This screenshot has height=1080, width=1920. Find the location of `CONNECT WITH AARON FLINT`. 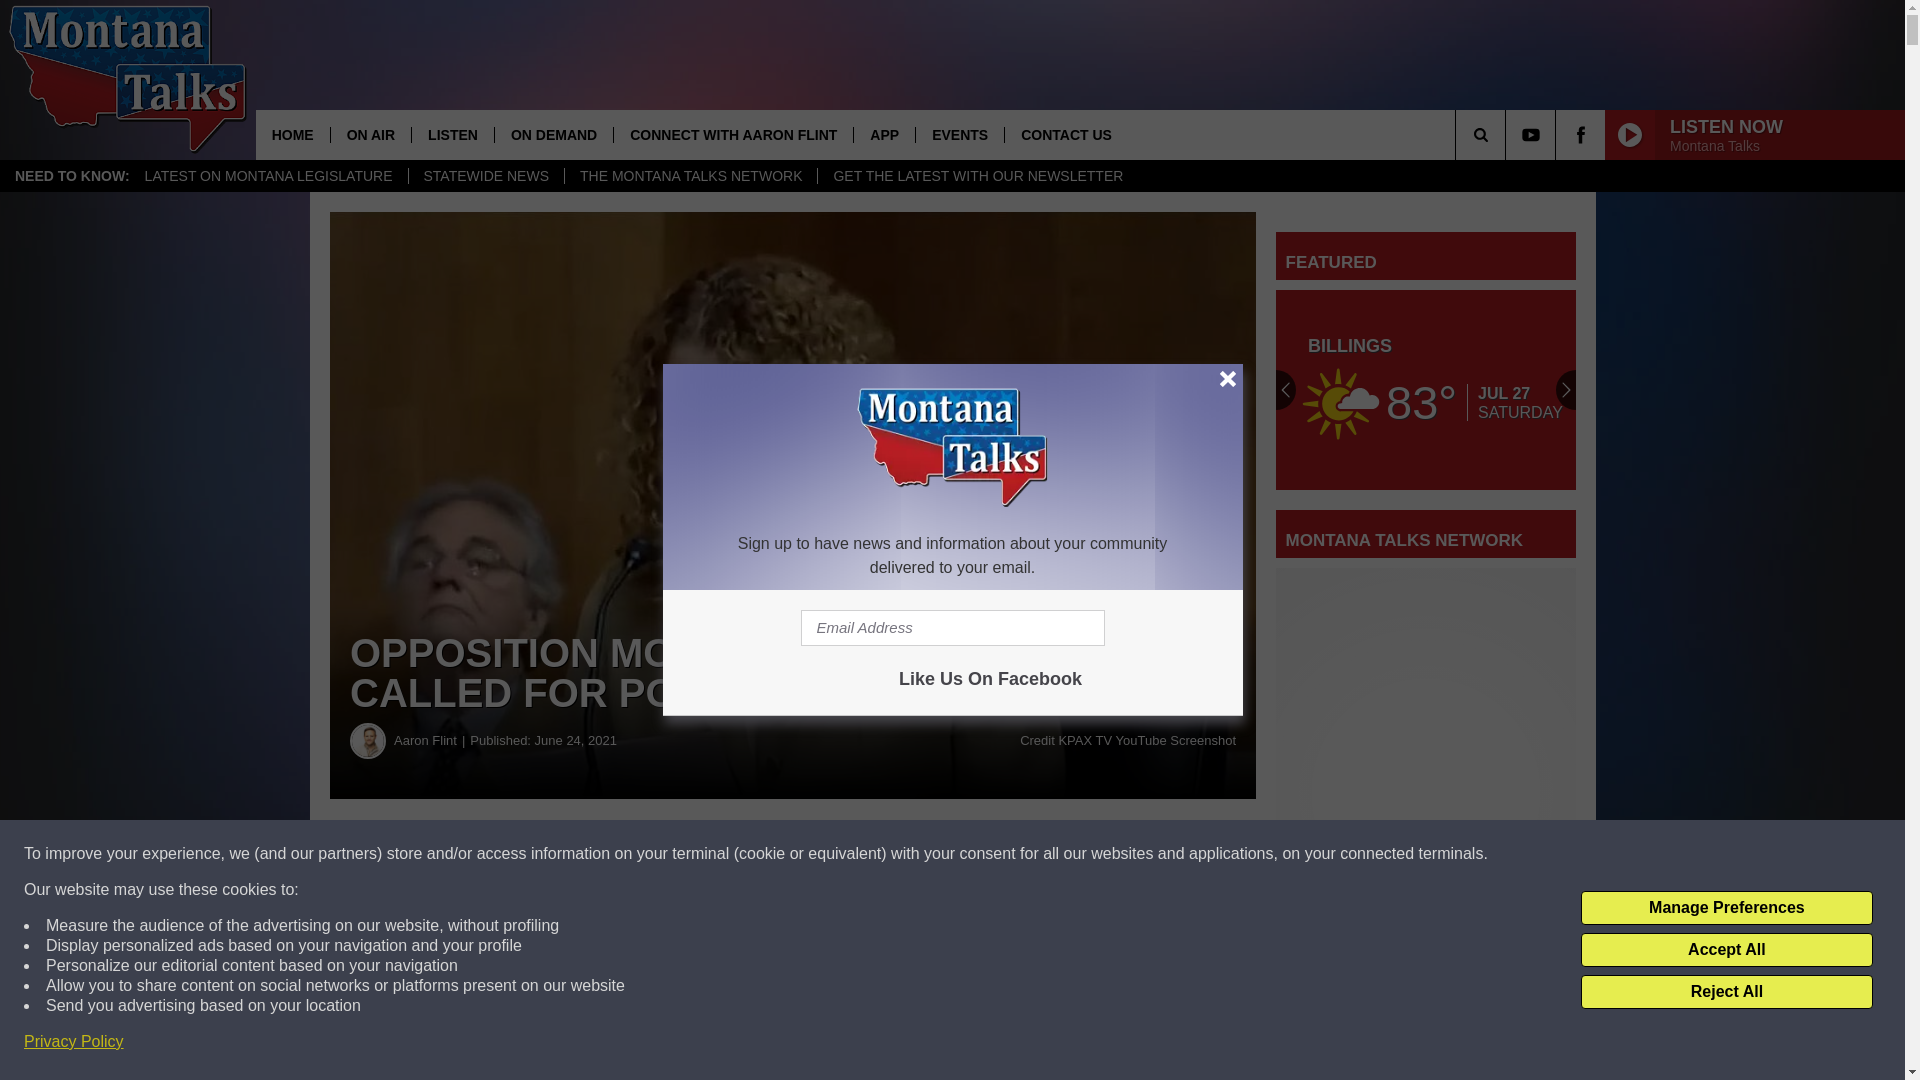

CONNECT WITH AARON FLINT is located at coordinates (732, 134).